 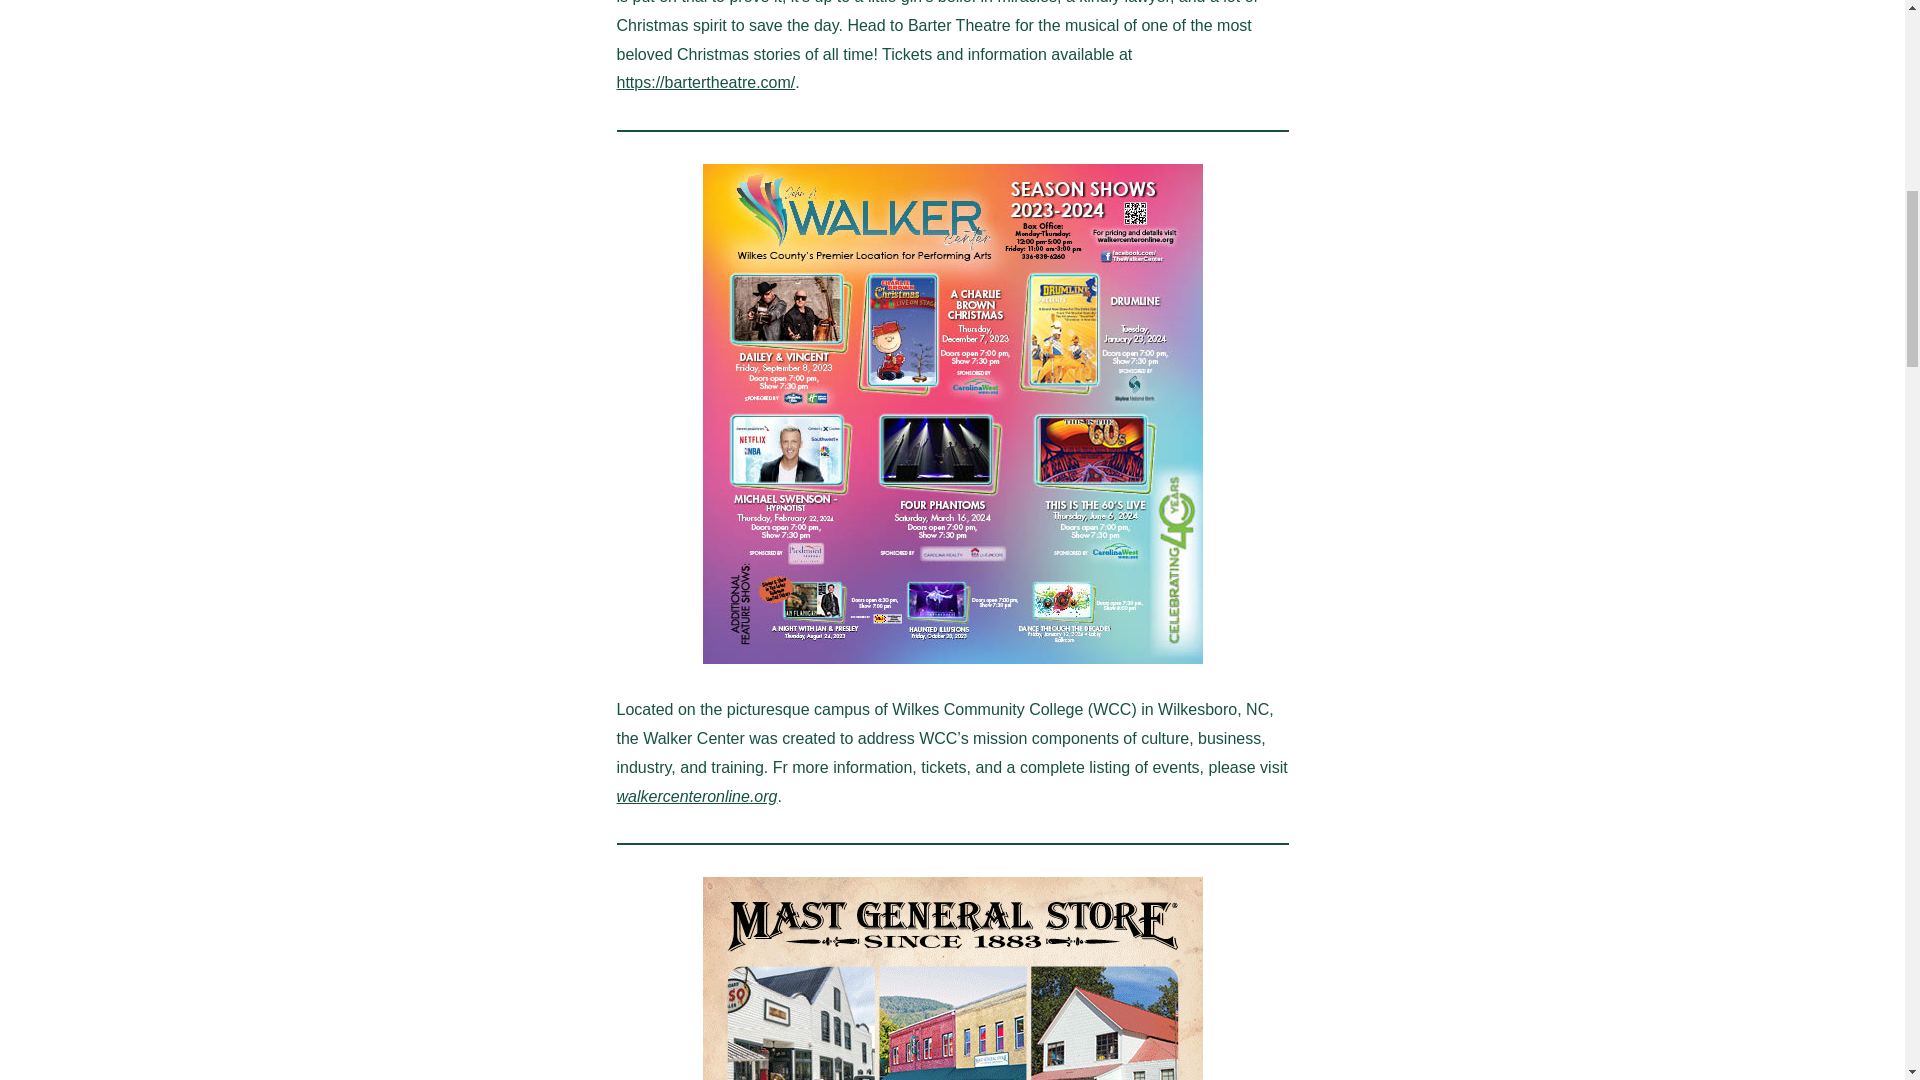 I want to click on walkercenteronline.org, so click(x=696, y=796).